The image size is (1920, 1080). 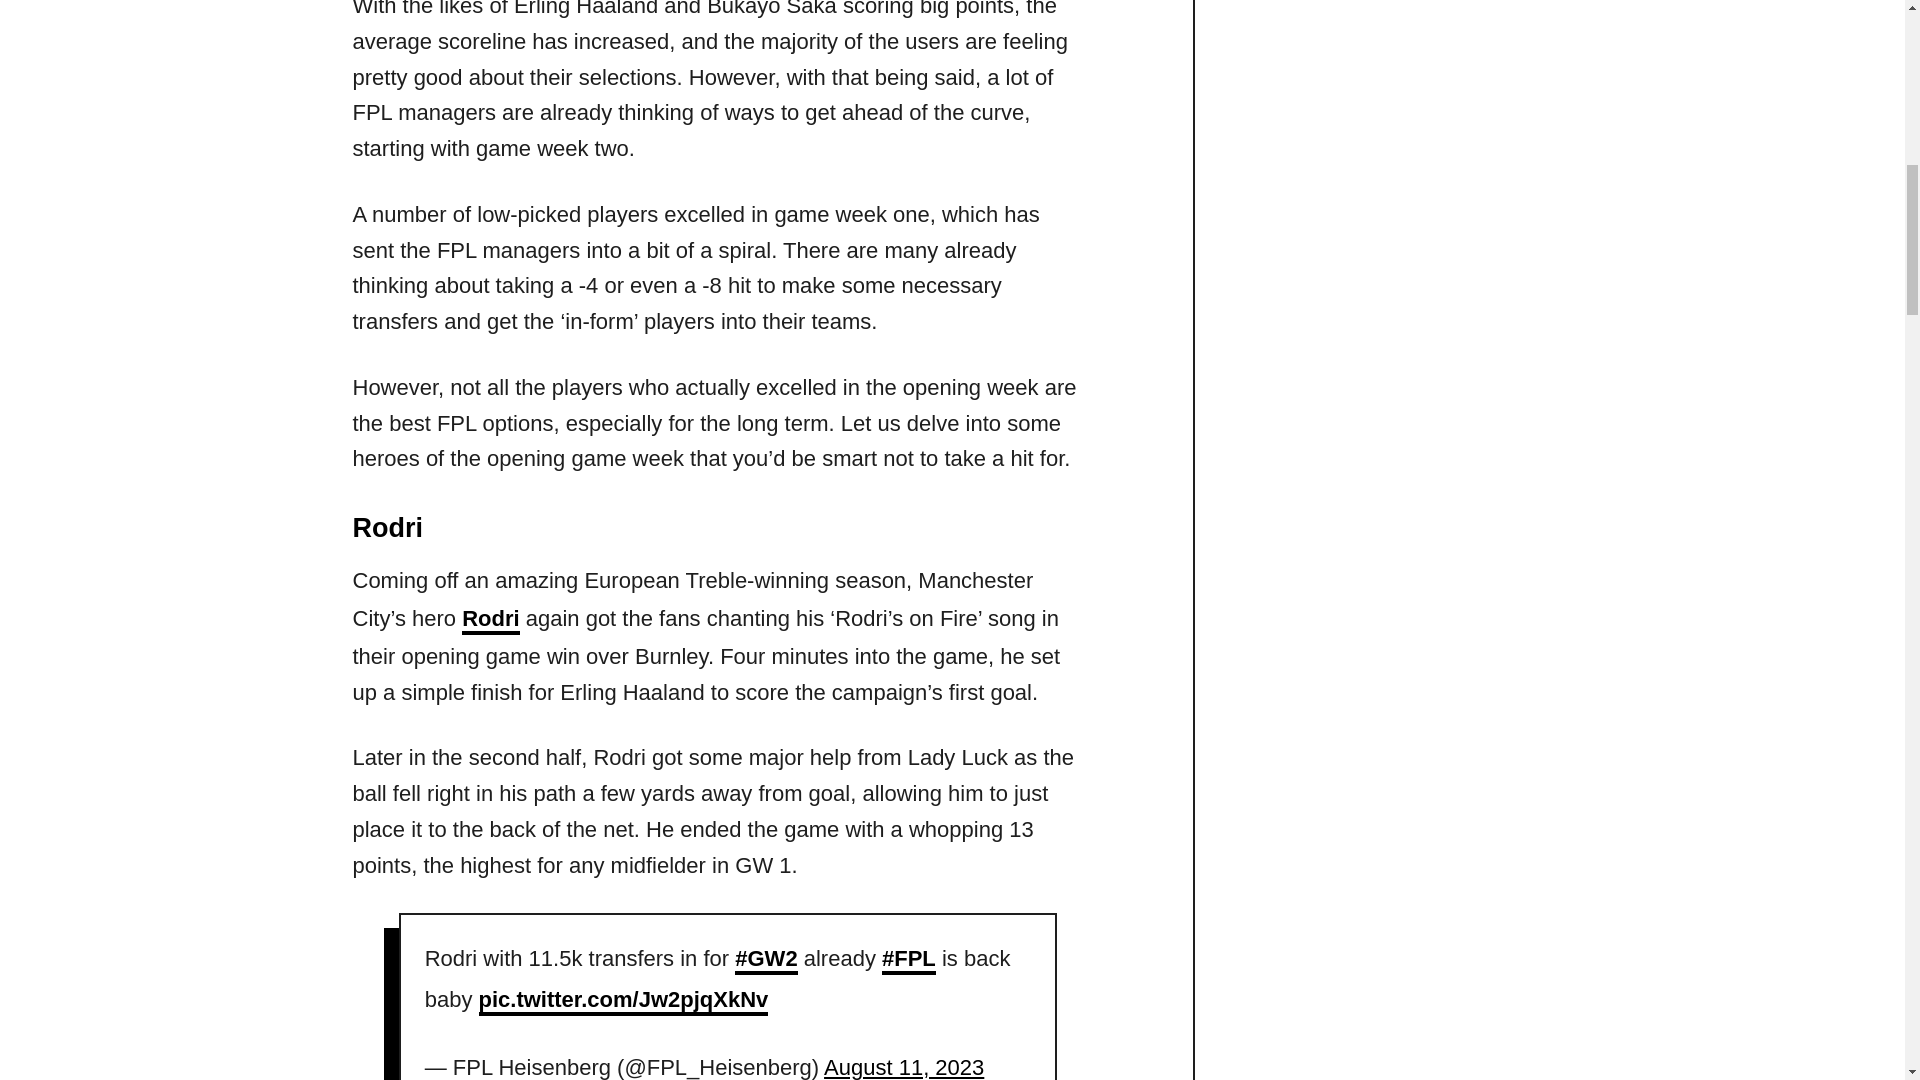 I want to click on August 11, 2023, so click(x=903, y=1068).